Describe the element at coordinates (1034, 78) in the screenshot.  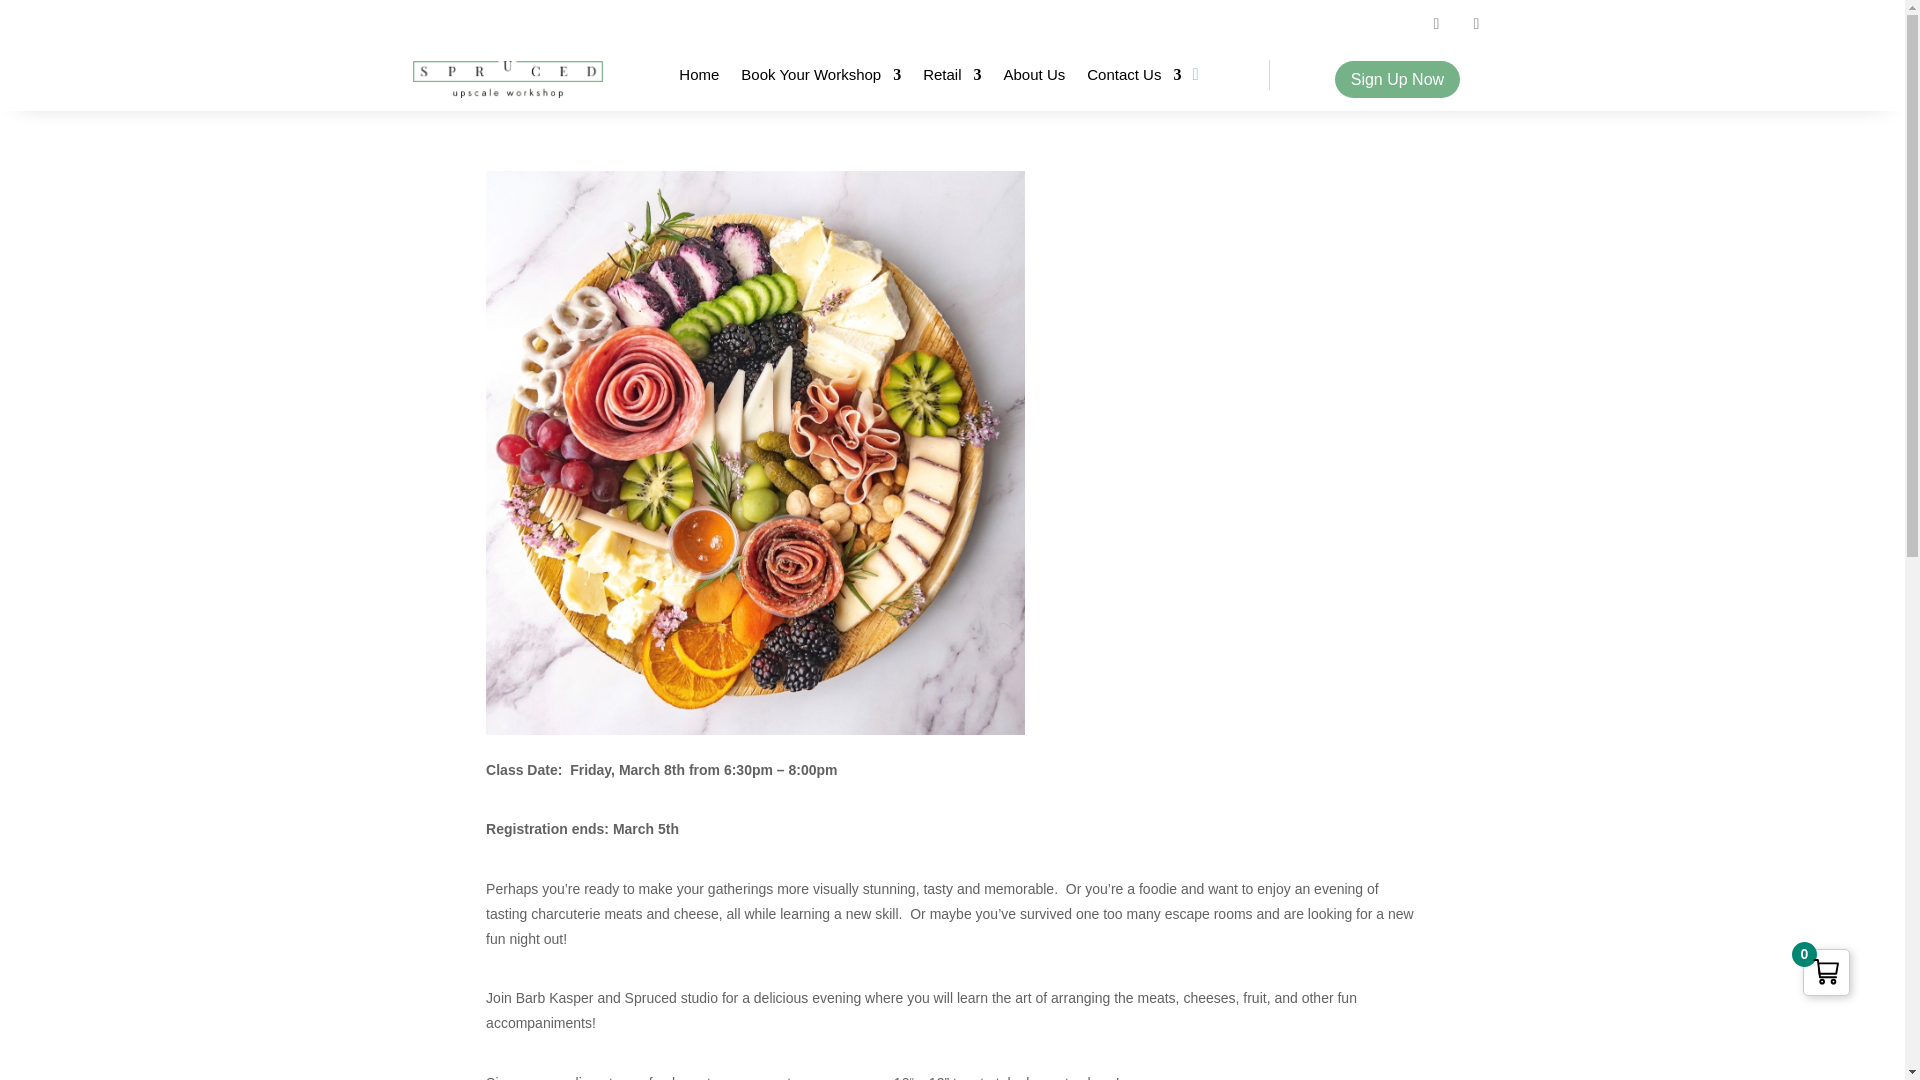
I see `About Us` at that location.